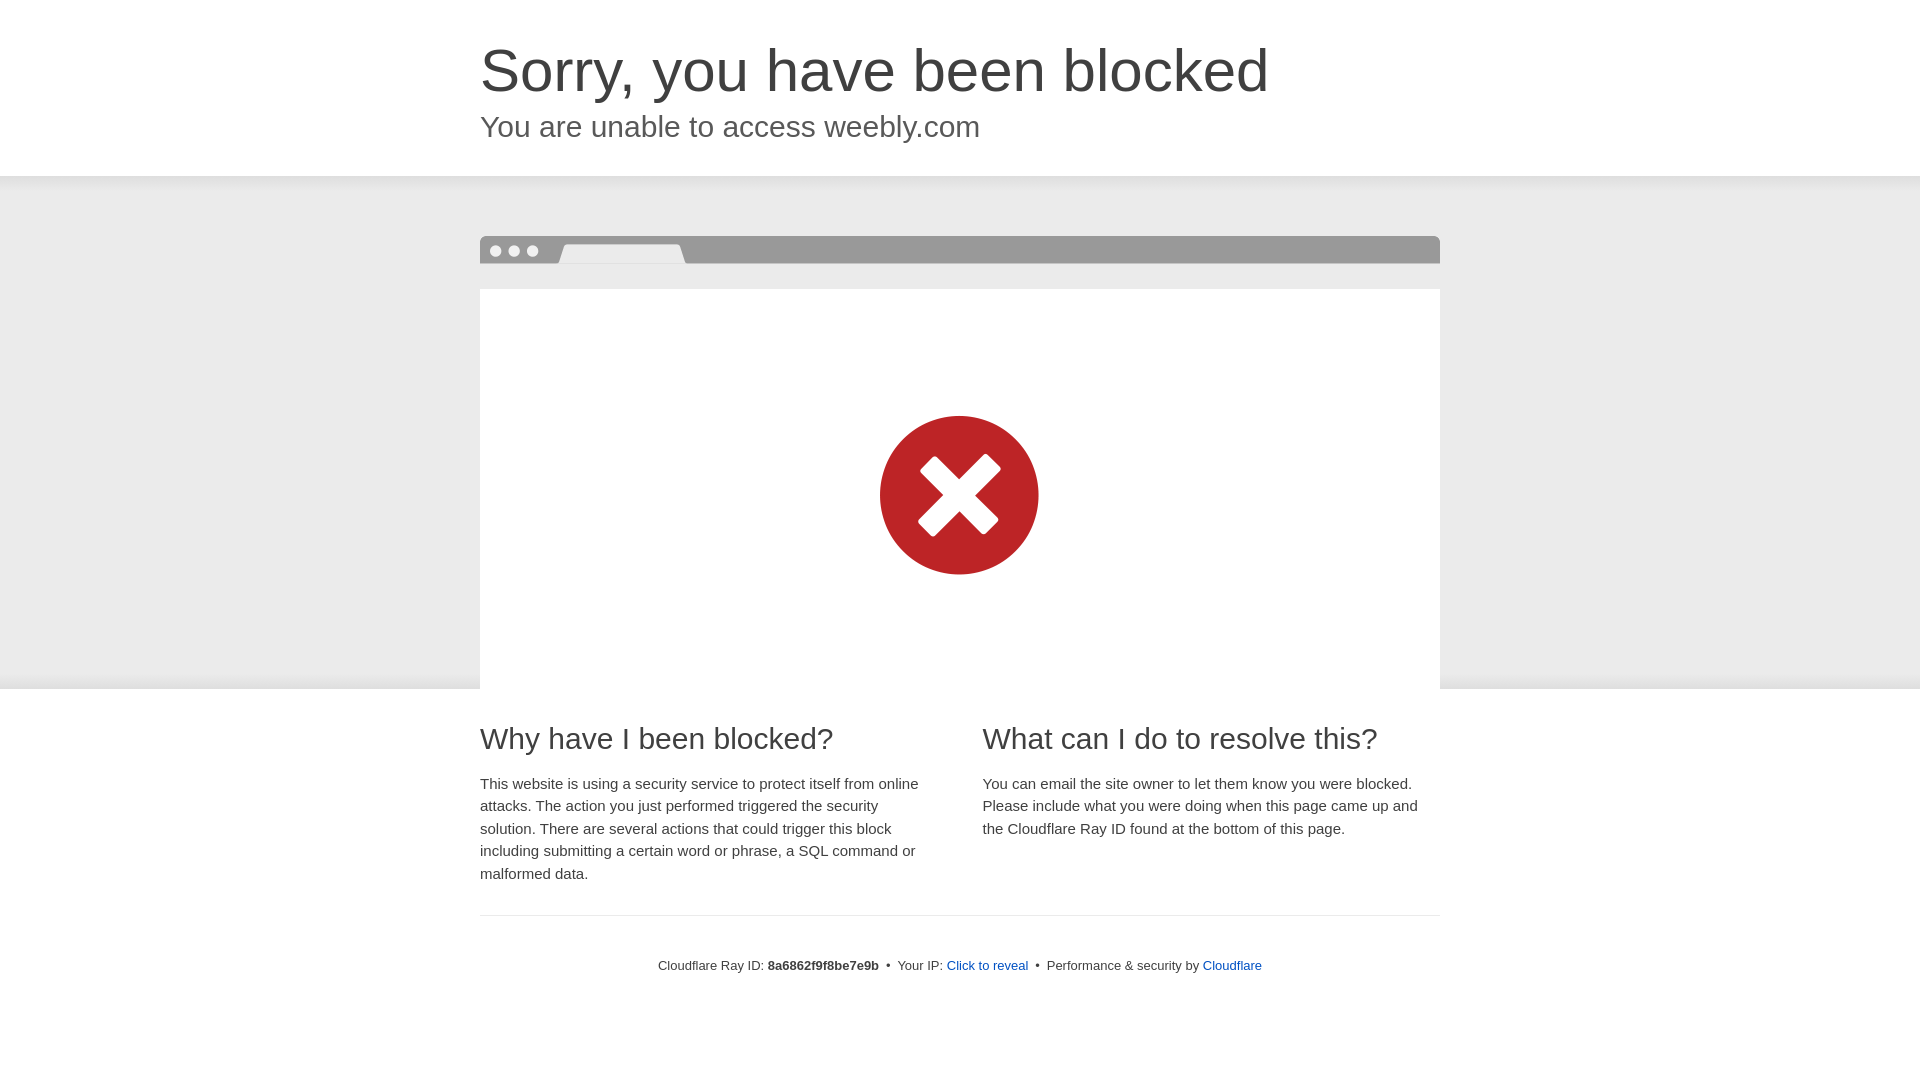  I want to click on Click to reveal, so click(988, 966).